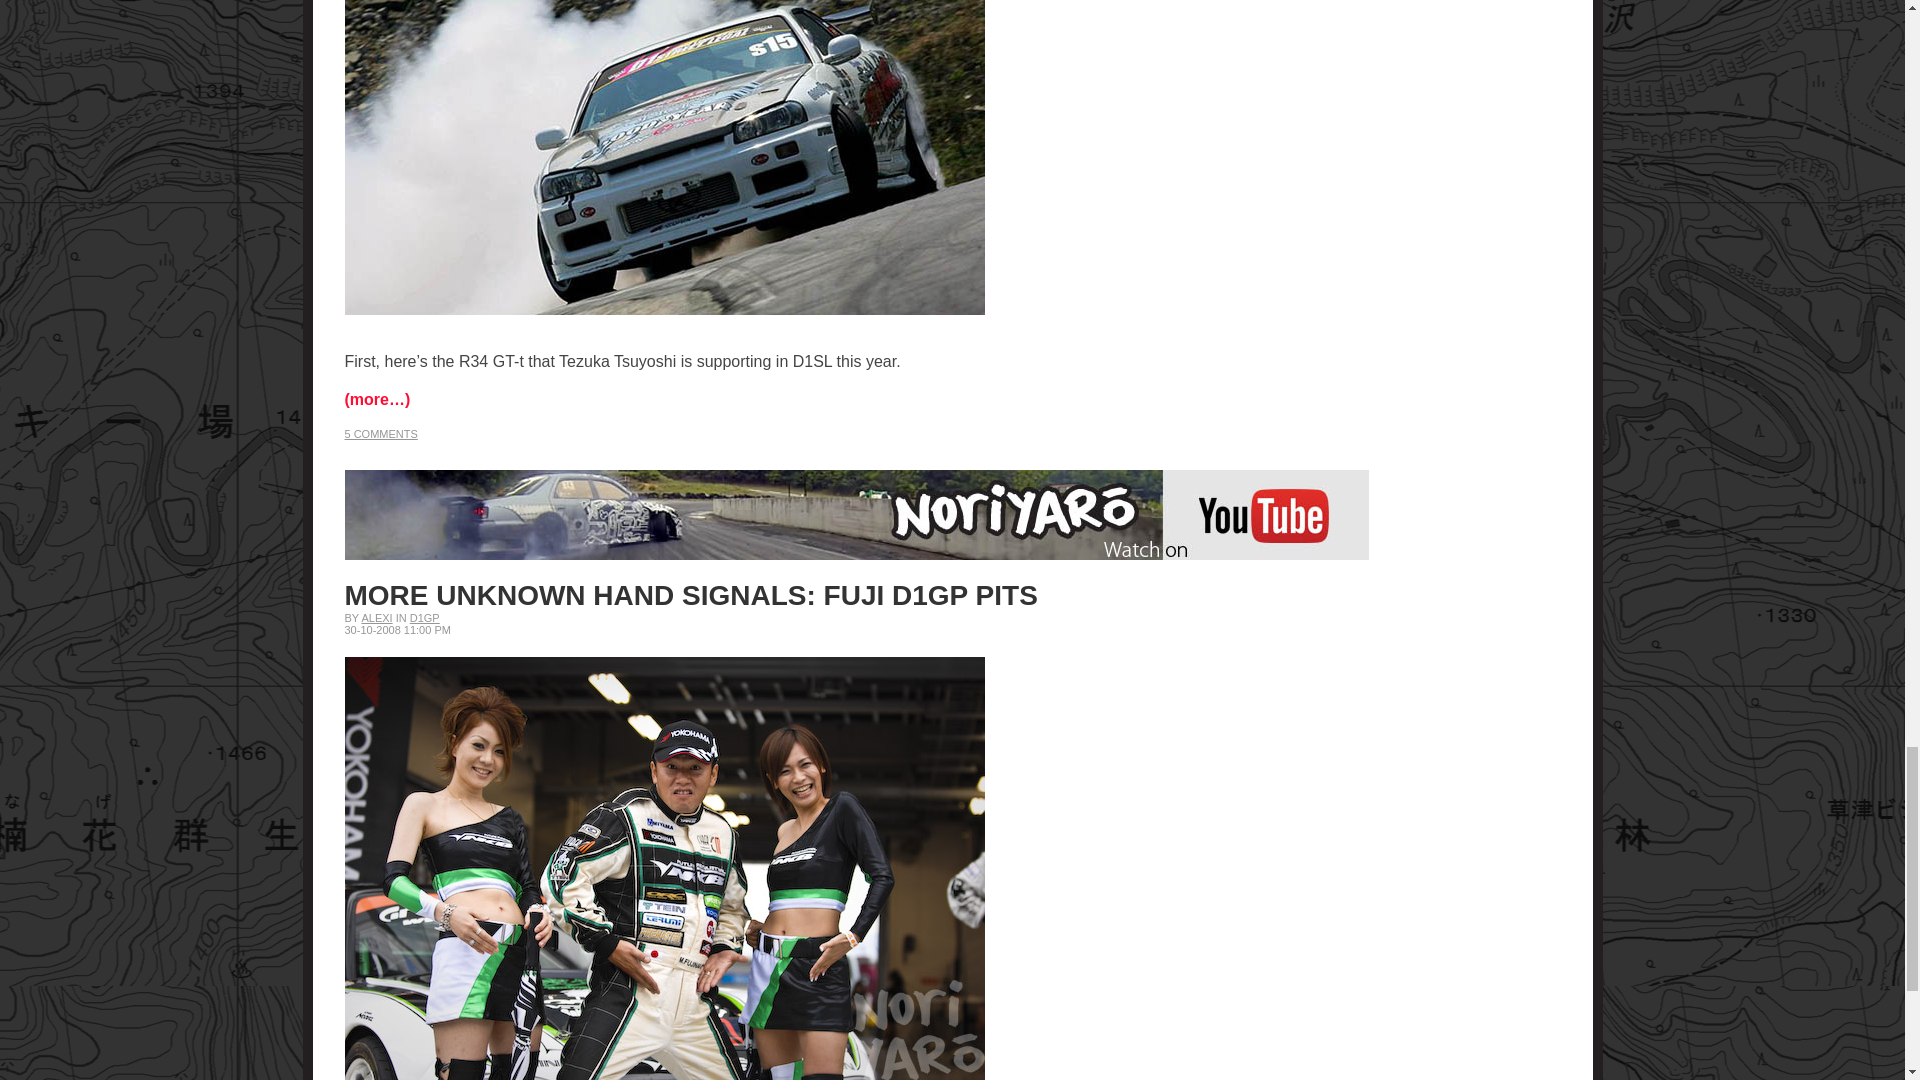  Describe the element at coordinates (424, 618) in the screenshot. I see `D1GP` at that location.